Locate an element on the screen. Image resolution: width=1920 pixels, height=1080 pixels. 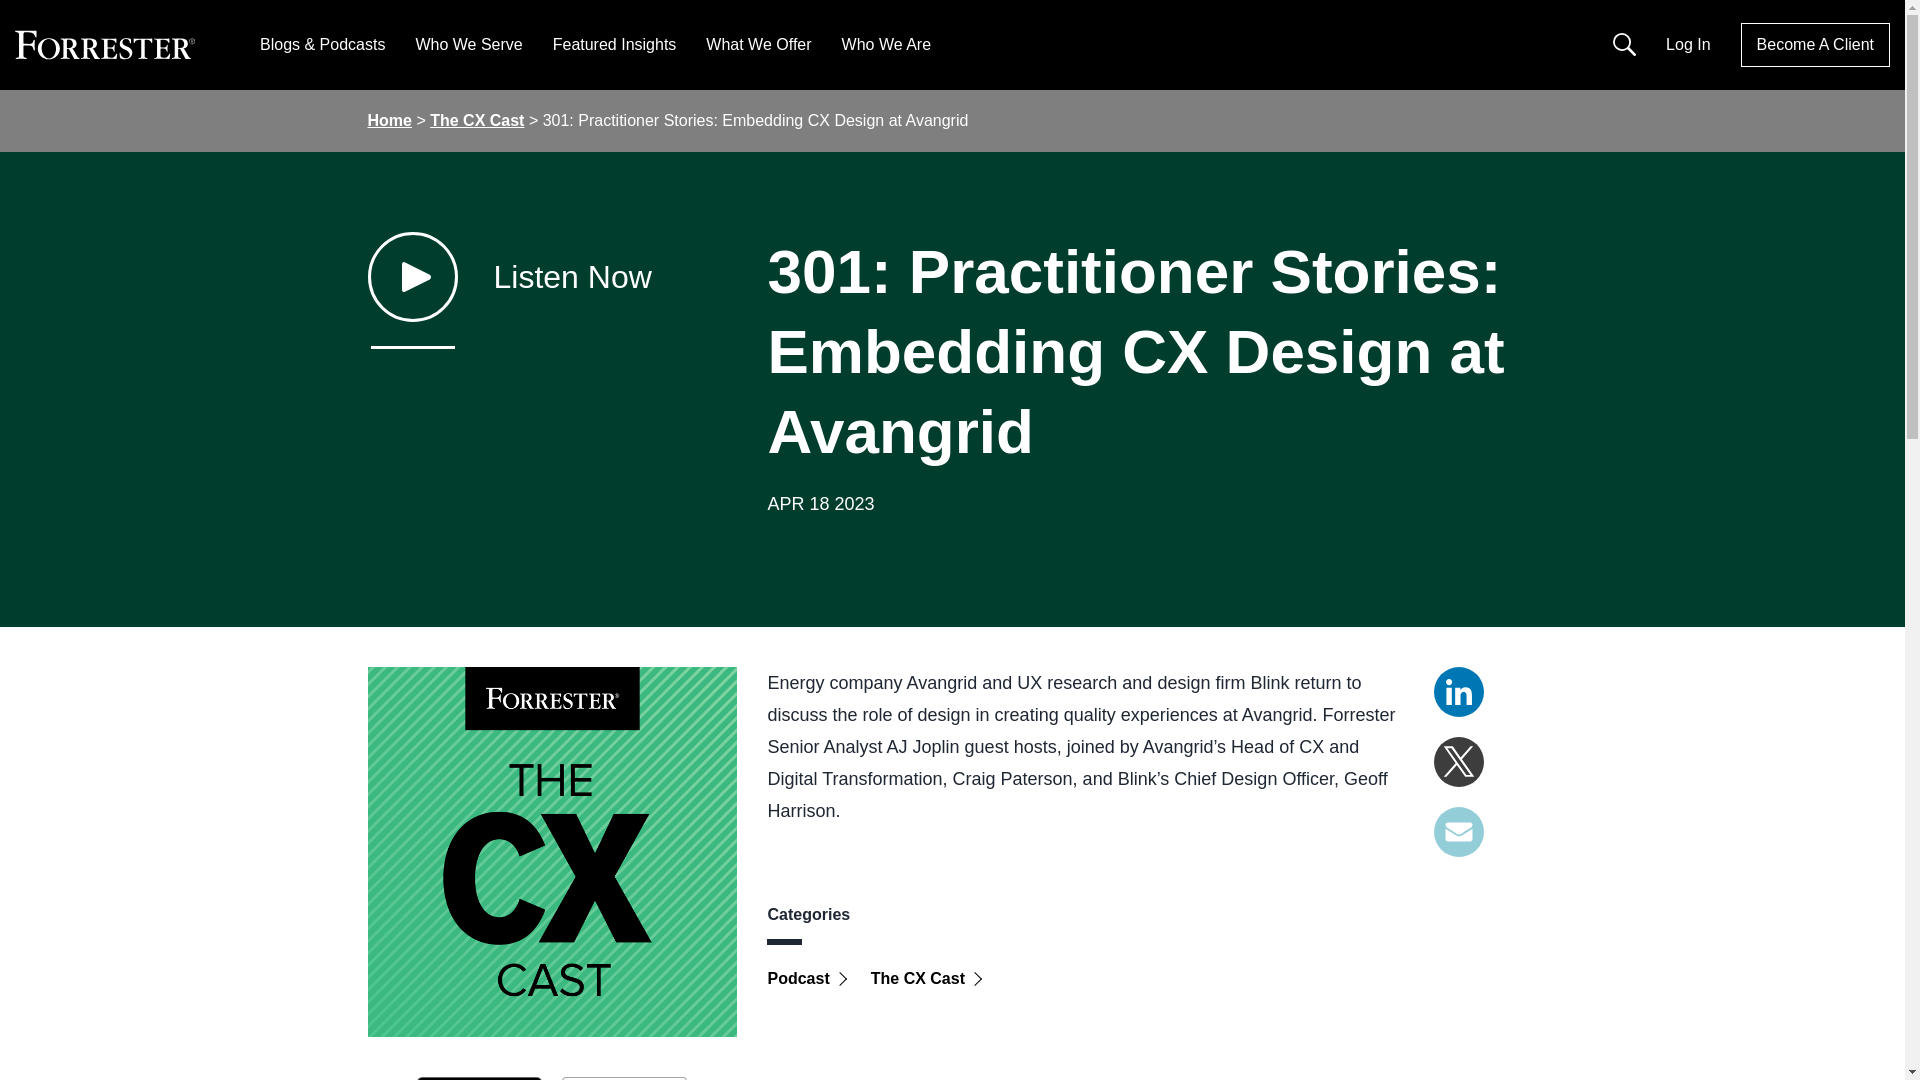
Featured Insights is located at coordinates (614, 44).